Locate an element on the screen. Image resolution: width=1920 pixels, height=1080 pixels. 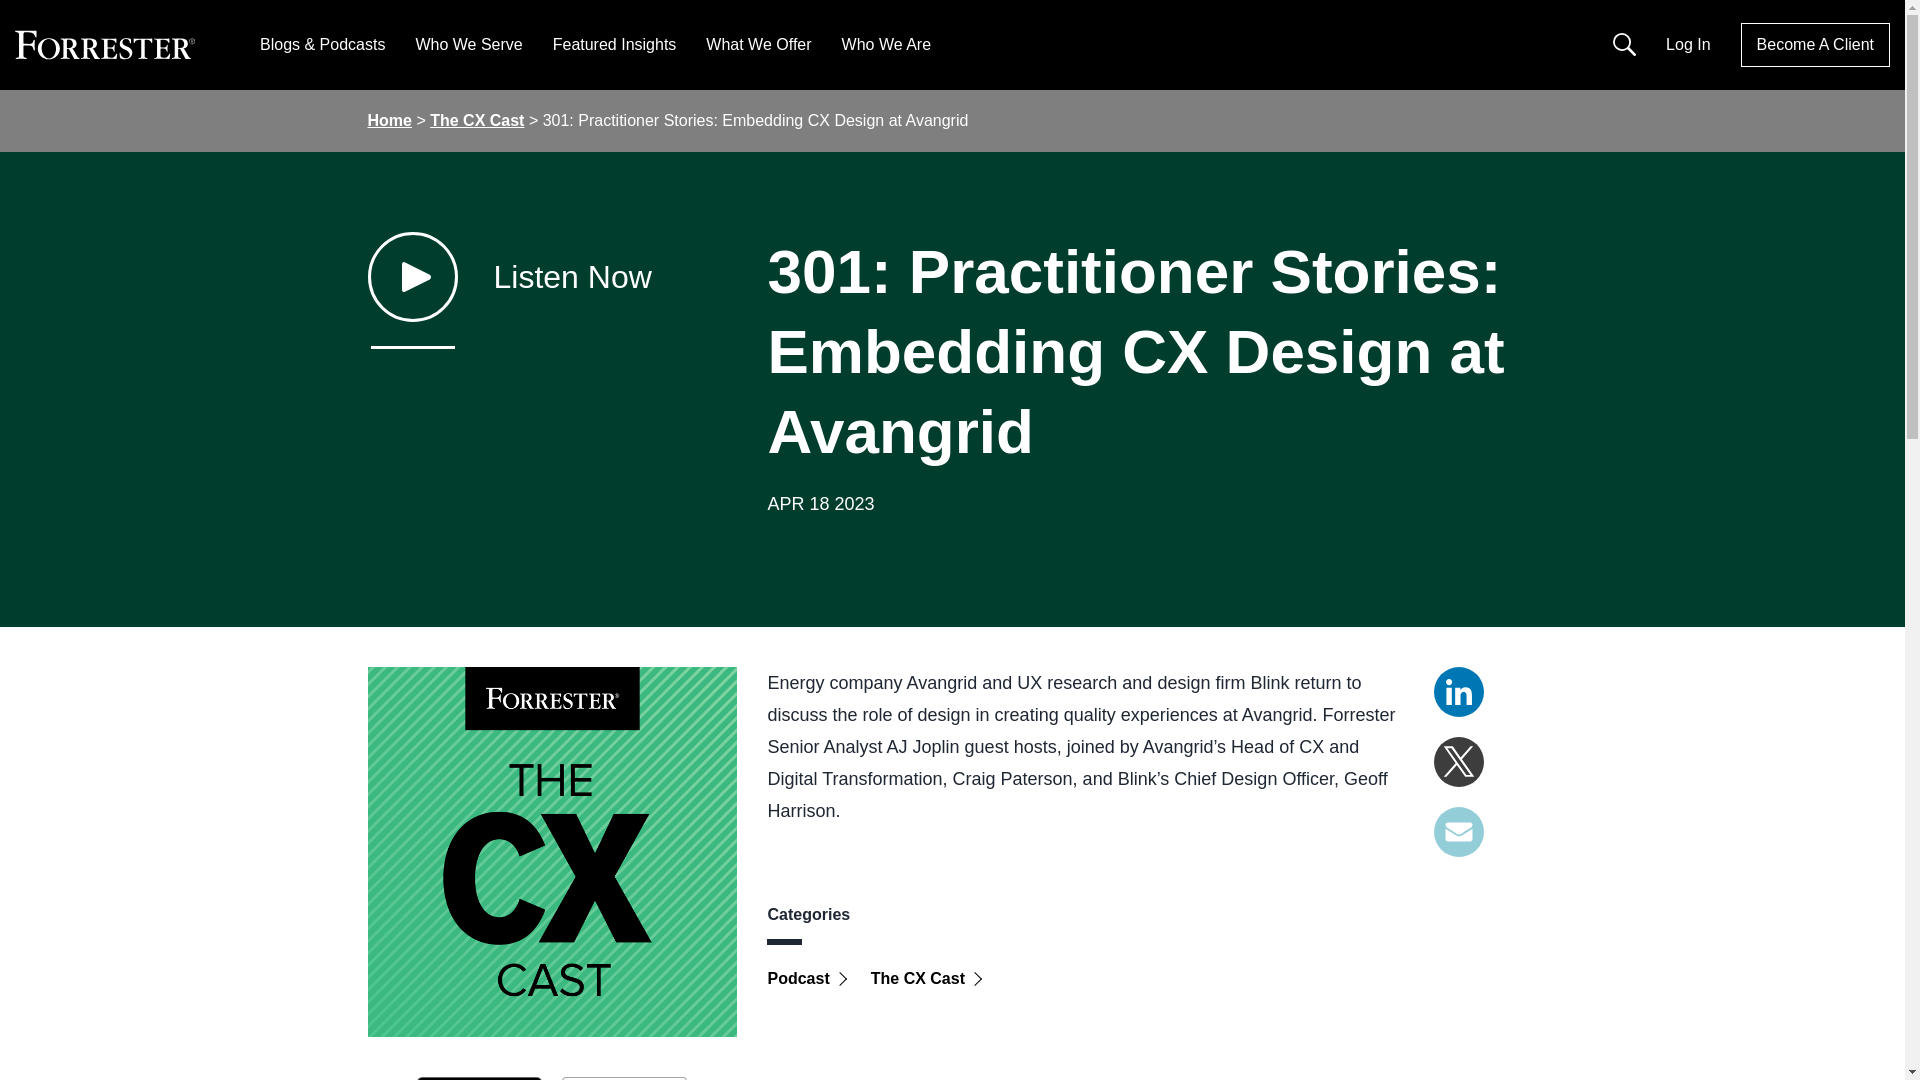
Featured Insights is located at coordinates (614, 44).